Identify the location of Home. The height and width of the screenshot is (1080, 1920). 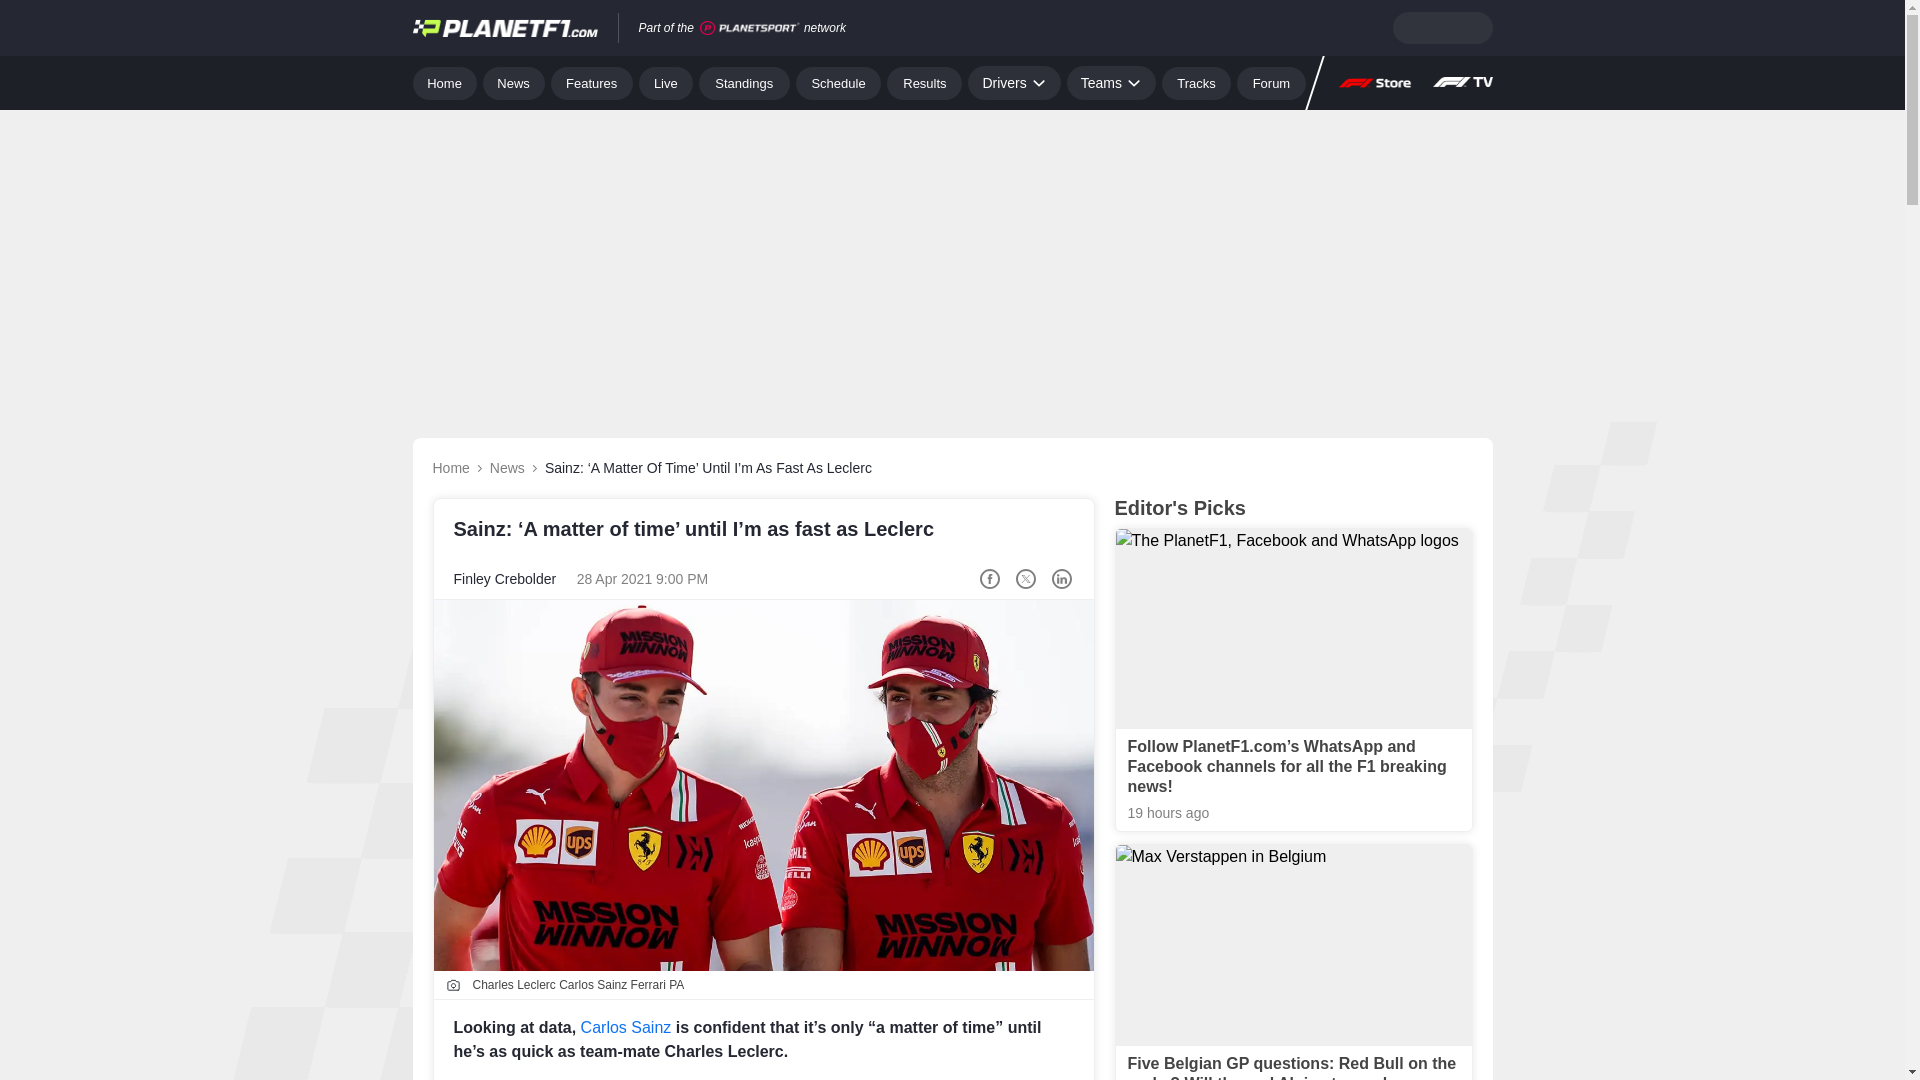
(444, 82).